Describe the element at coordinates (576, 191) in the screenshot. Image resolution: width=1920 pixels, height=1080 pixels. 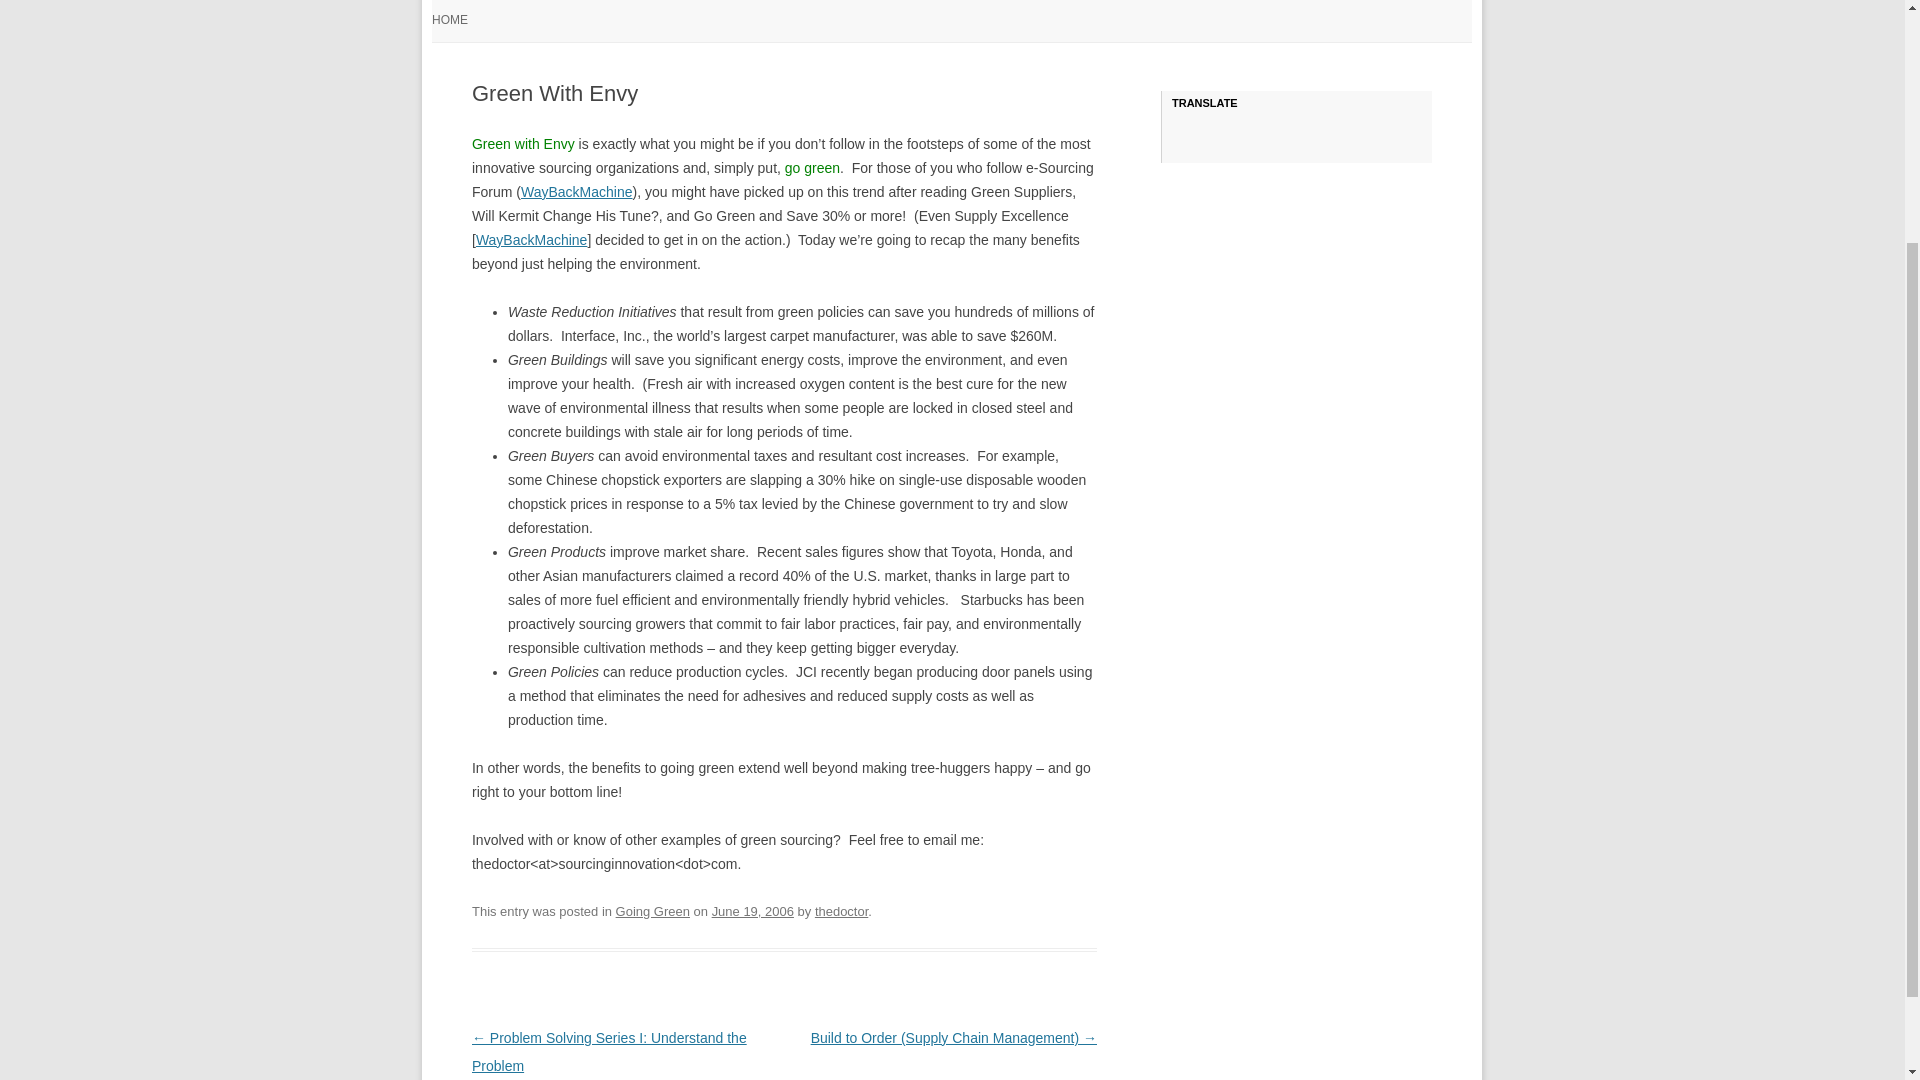
I see `WayBackMachine` at that location.